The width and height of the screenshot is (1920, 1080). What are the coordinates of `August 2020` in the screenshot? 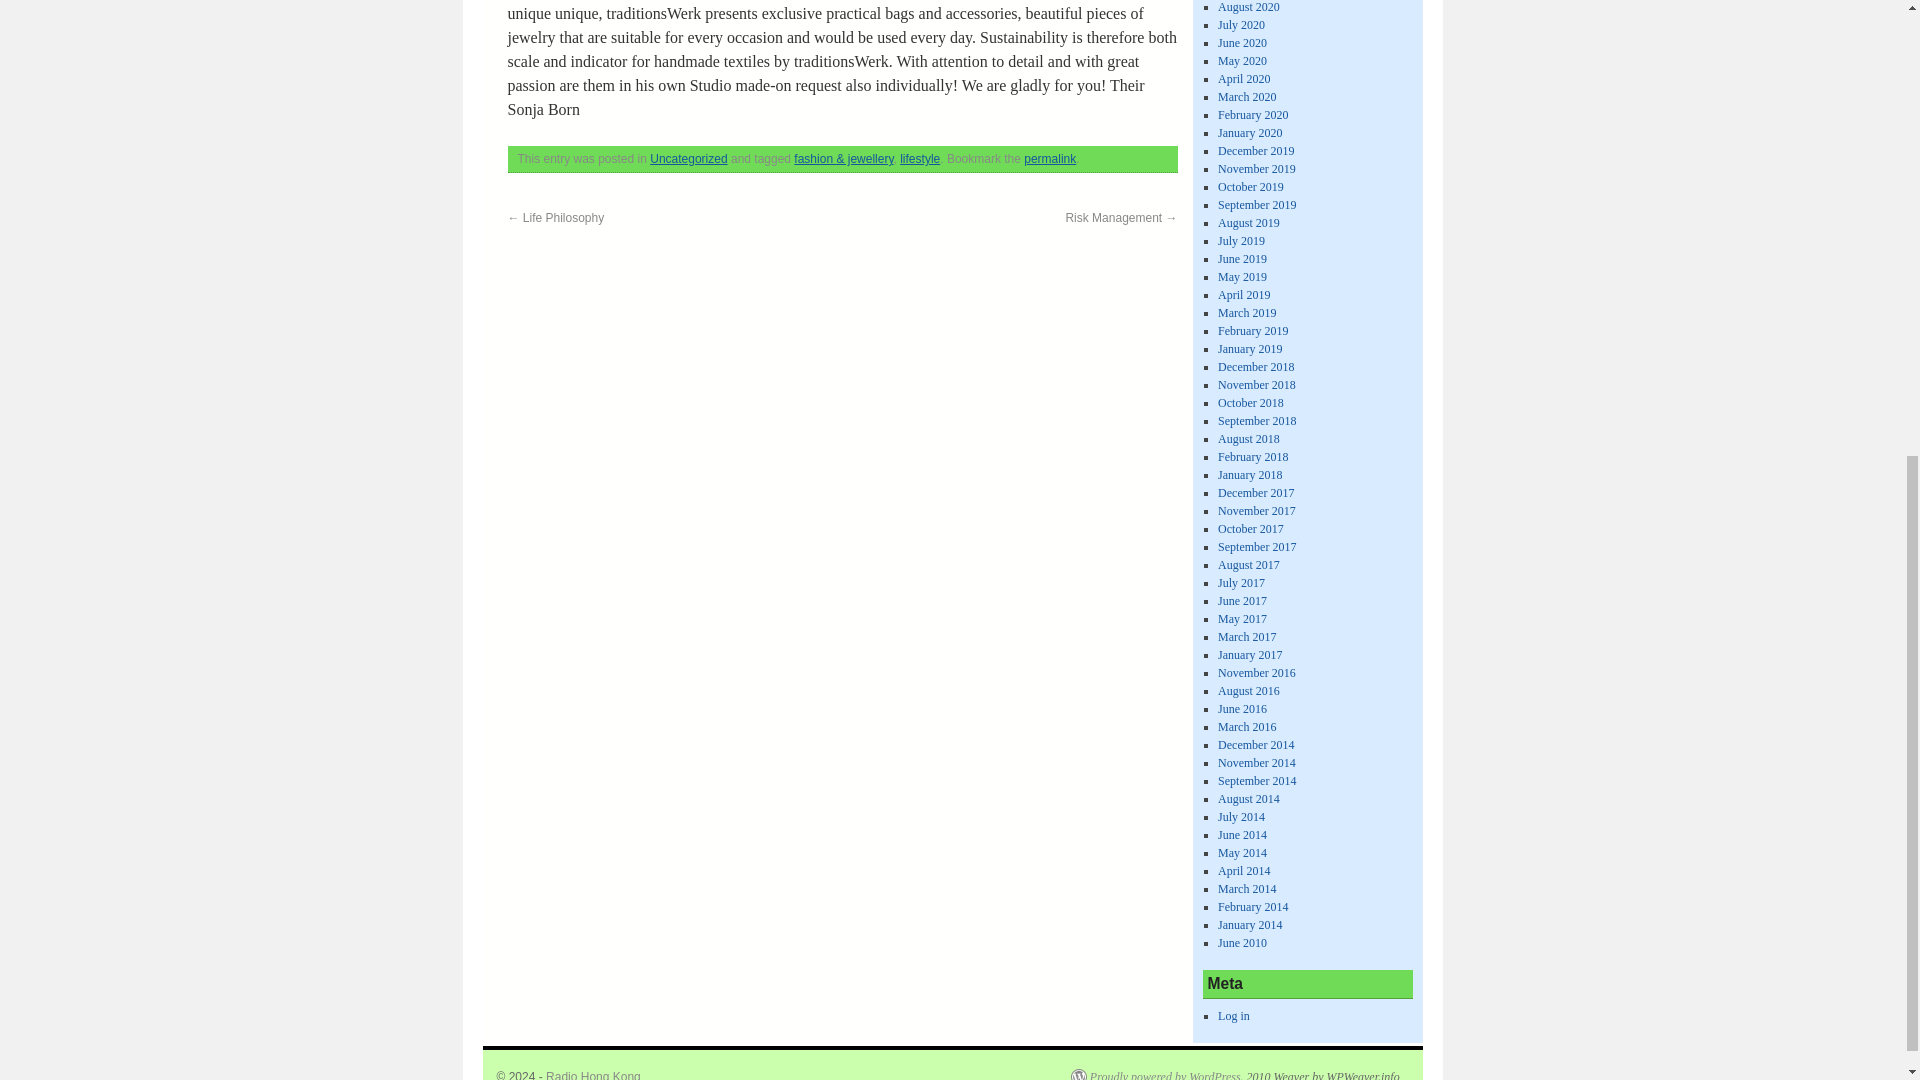 It's located at (1248, 7).